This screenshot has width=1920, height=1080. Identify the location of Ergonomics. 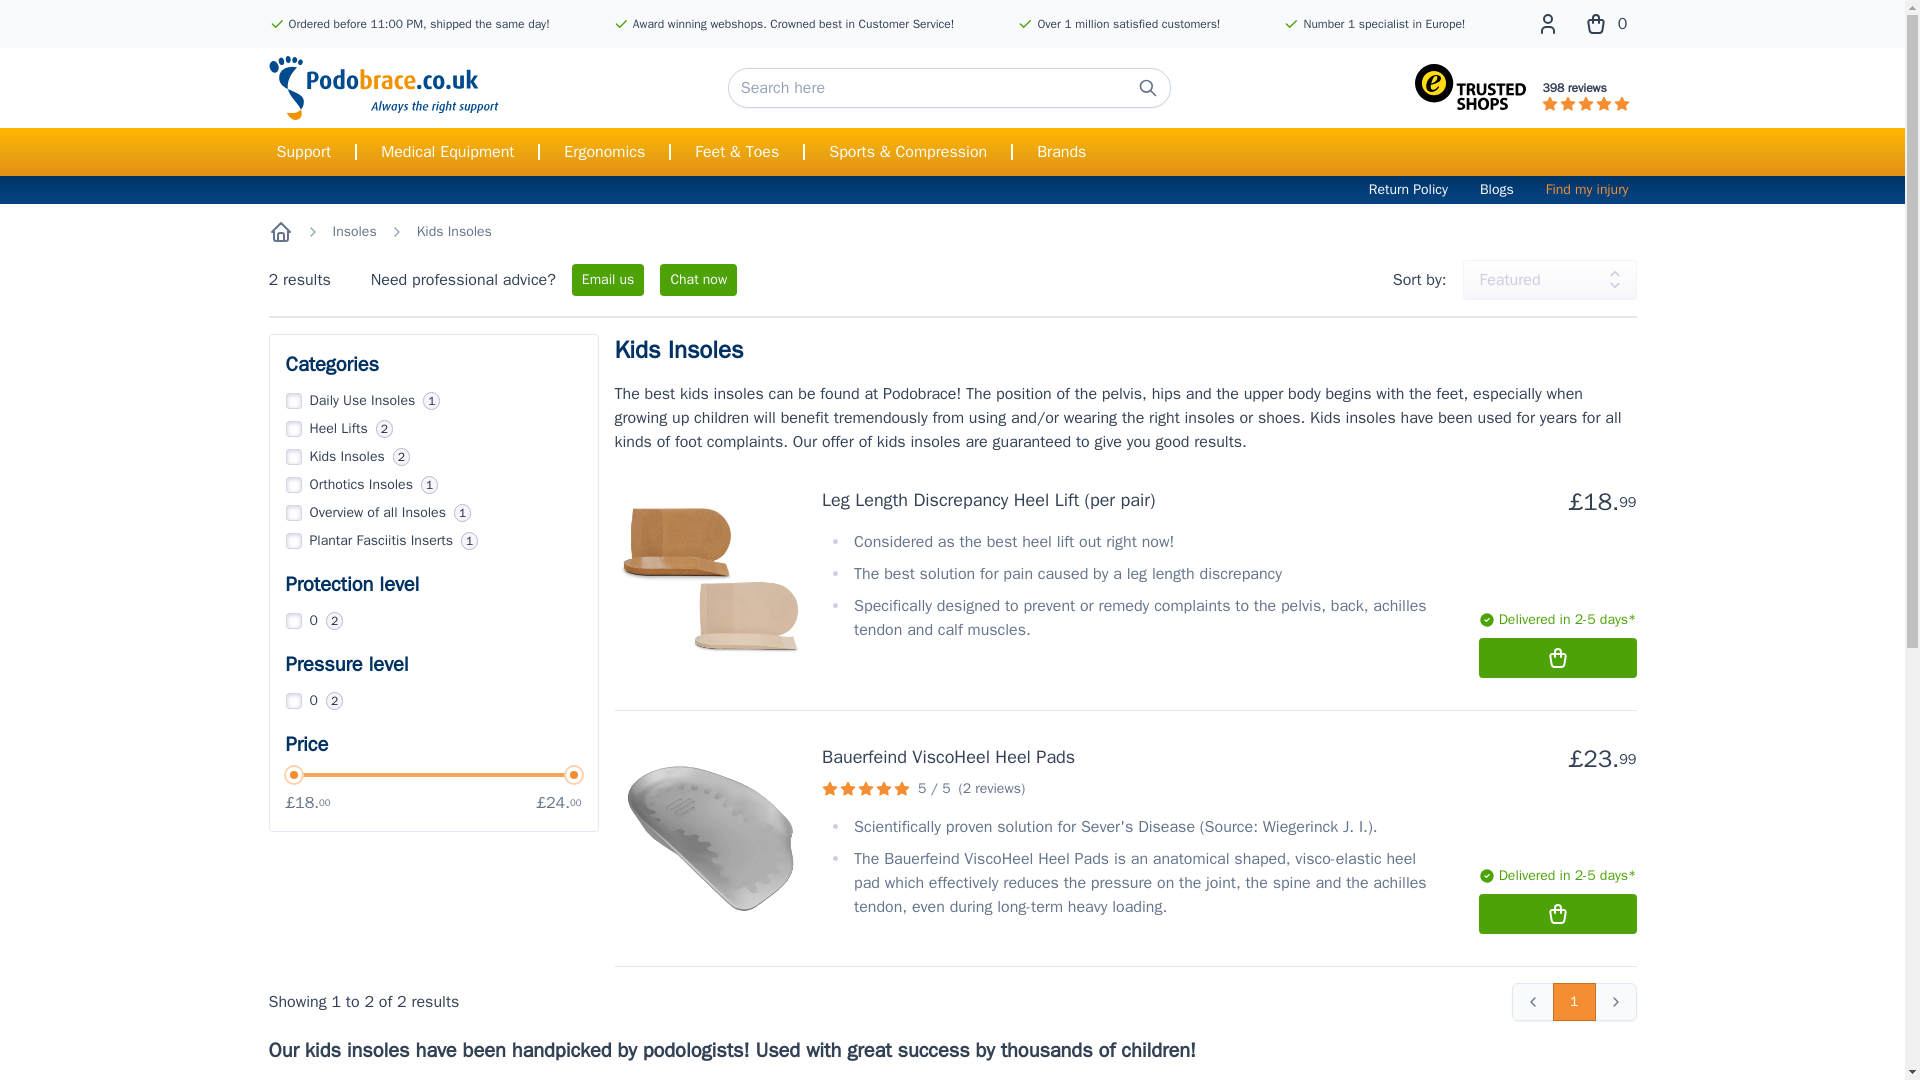
(604, 152).